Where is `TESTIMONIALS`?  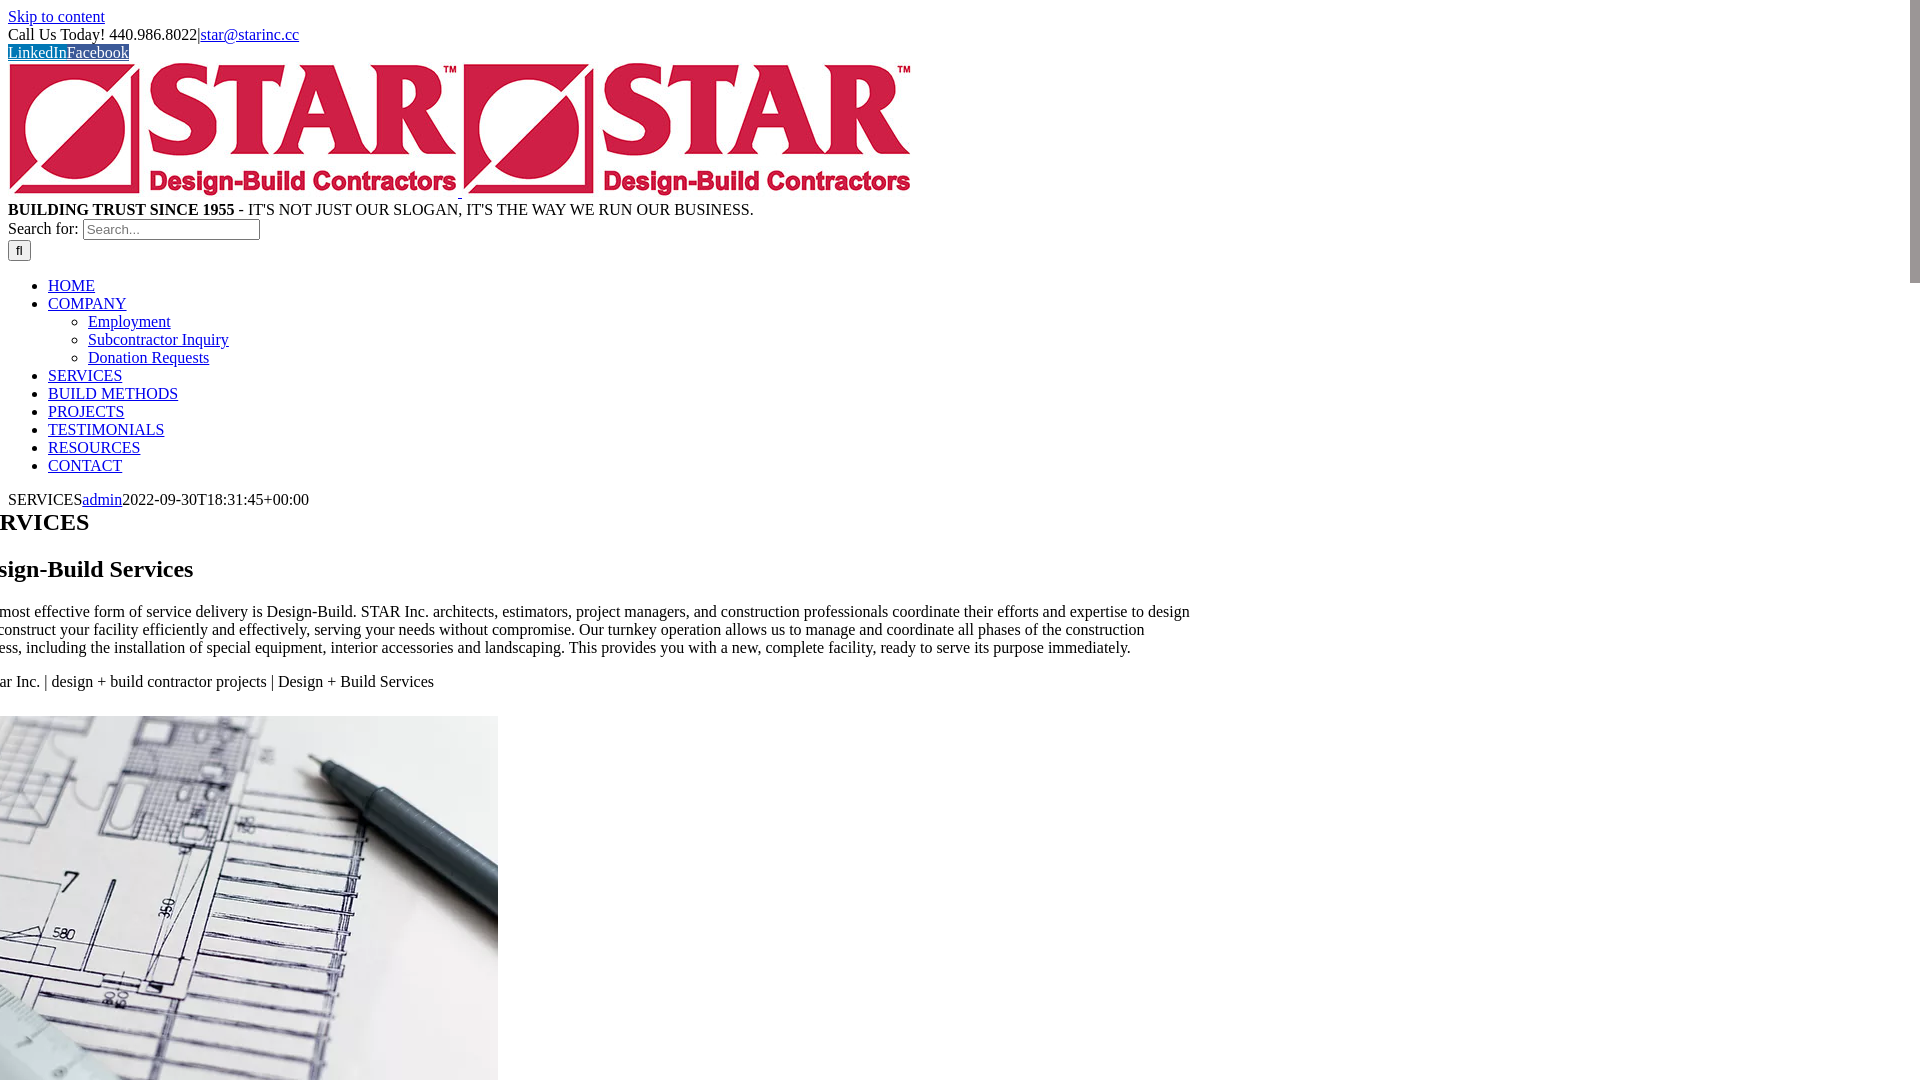 TESTIMONIALS is located at coordinates (106, 430).